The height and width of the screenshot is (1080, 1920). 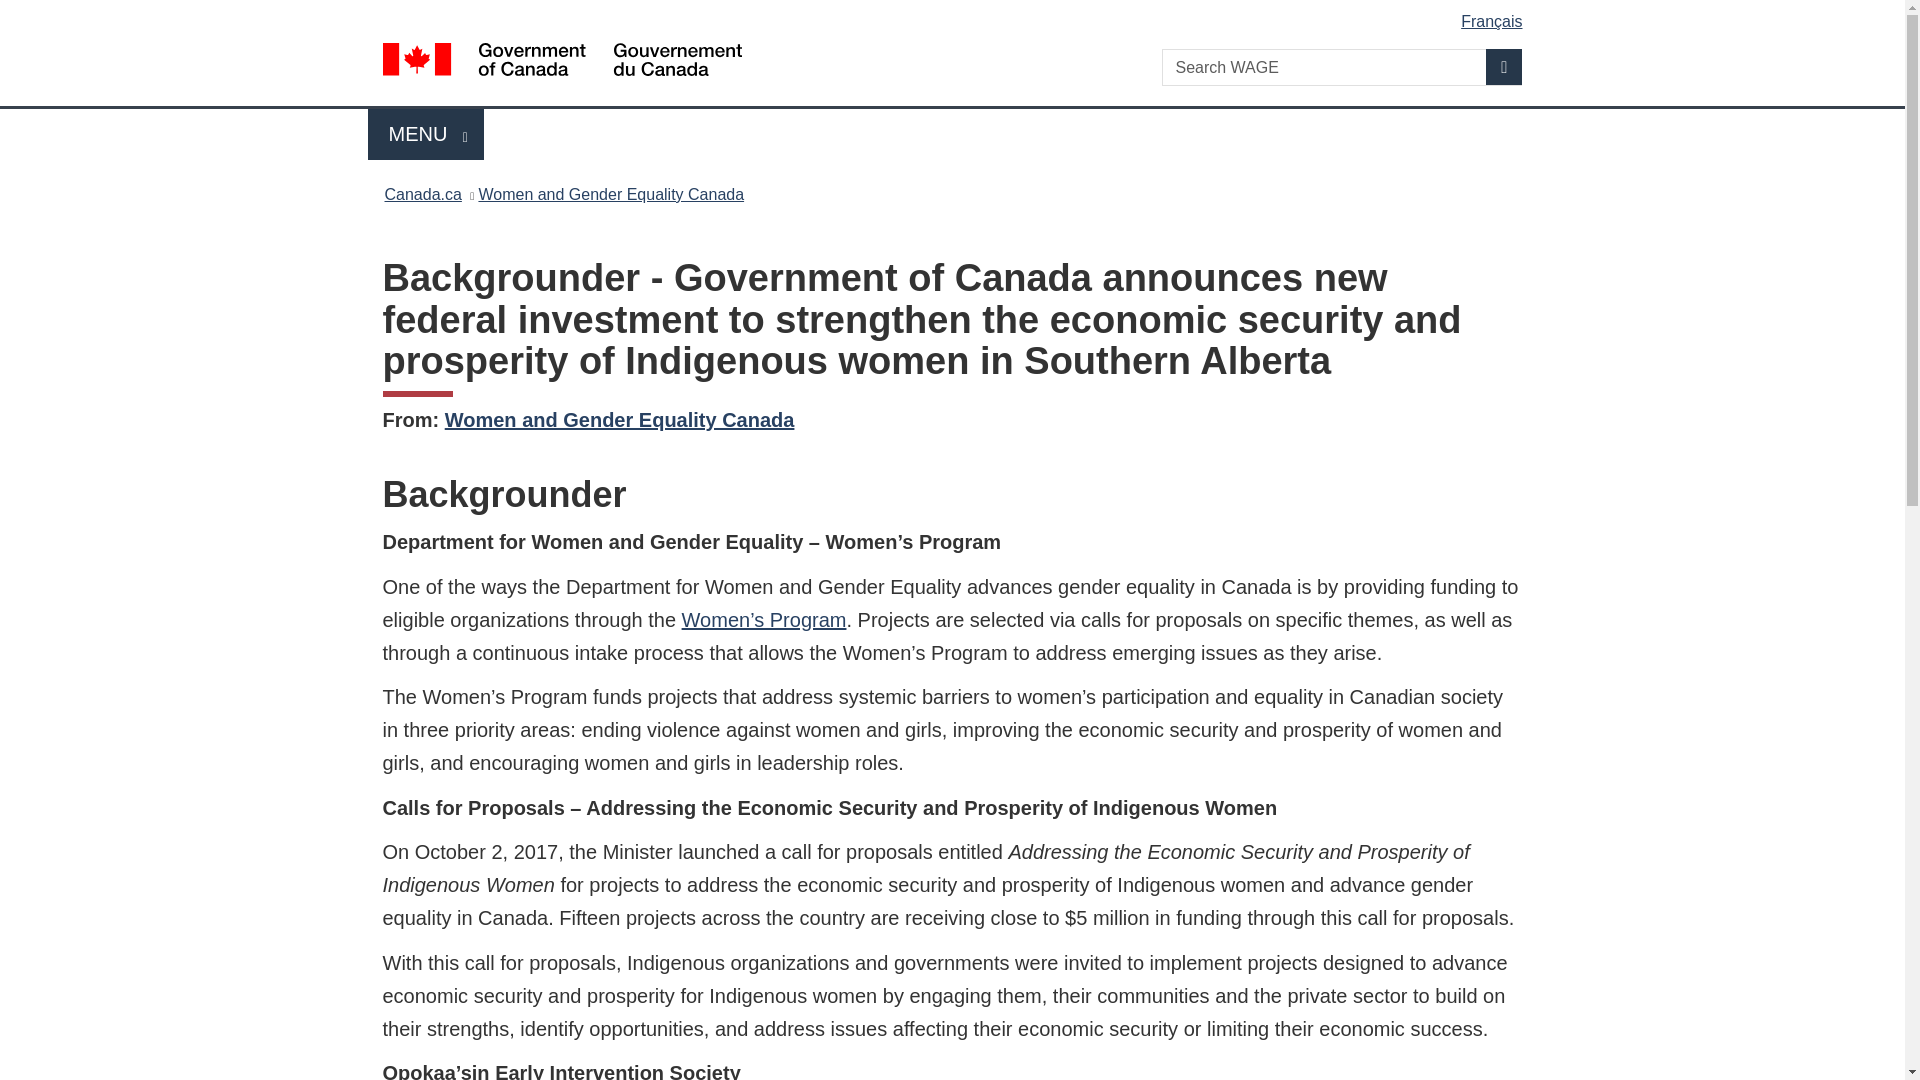 What do you see at coordinates (611, 194) in the screenshot?
I see `Women and Gender Equality Canada` at bounding box center [611, 194].